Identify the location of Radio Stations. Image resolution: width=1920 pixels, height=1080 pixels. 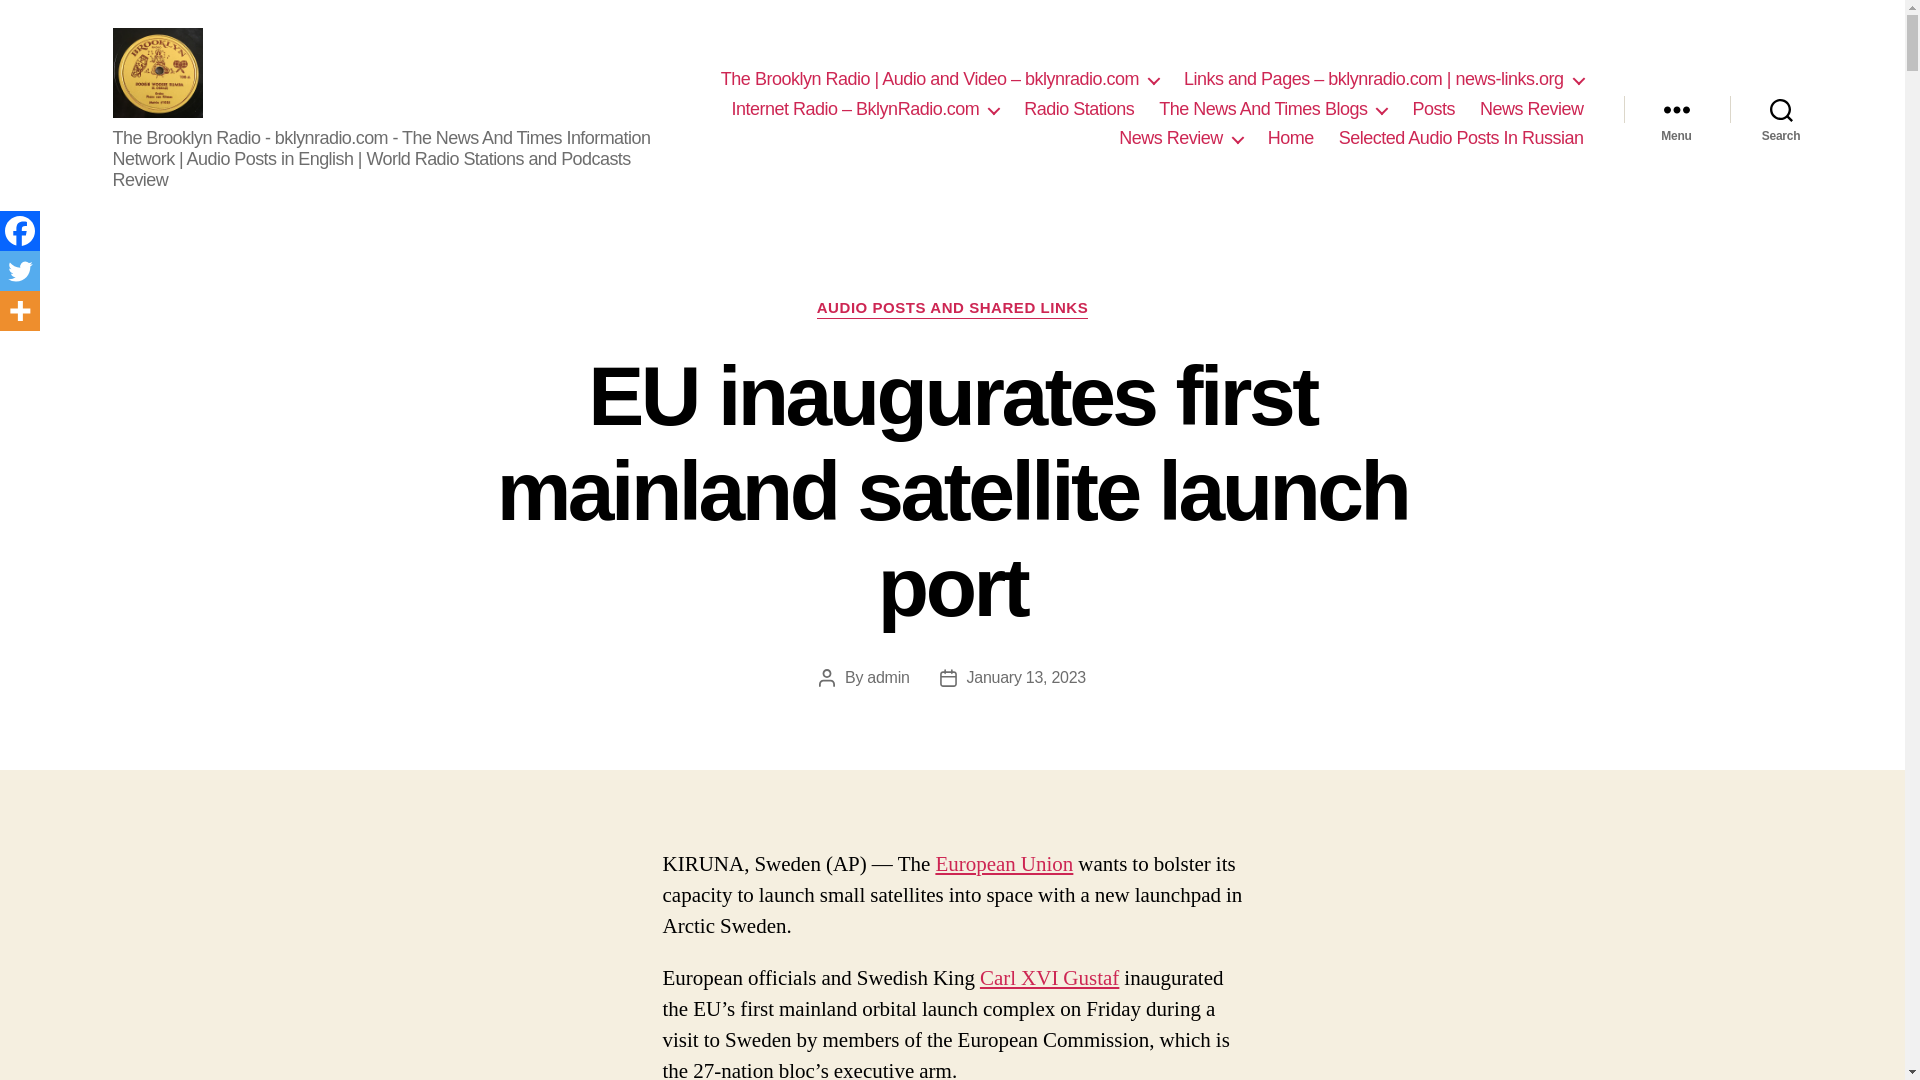
(1078, 110).